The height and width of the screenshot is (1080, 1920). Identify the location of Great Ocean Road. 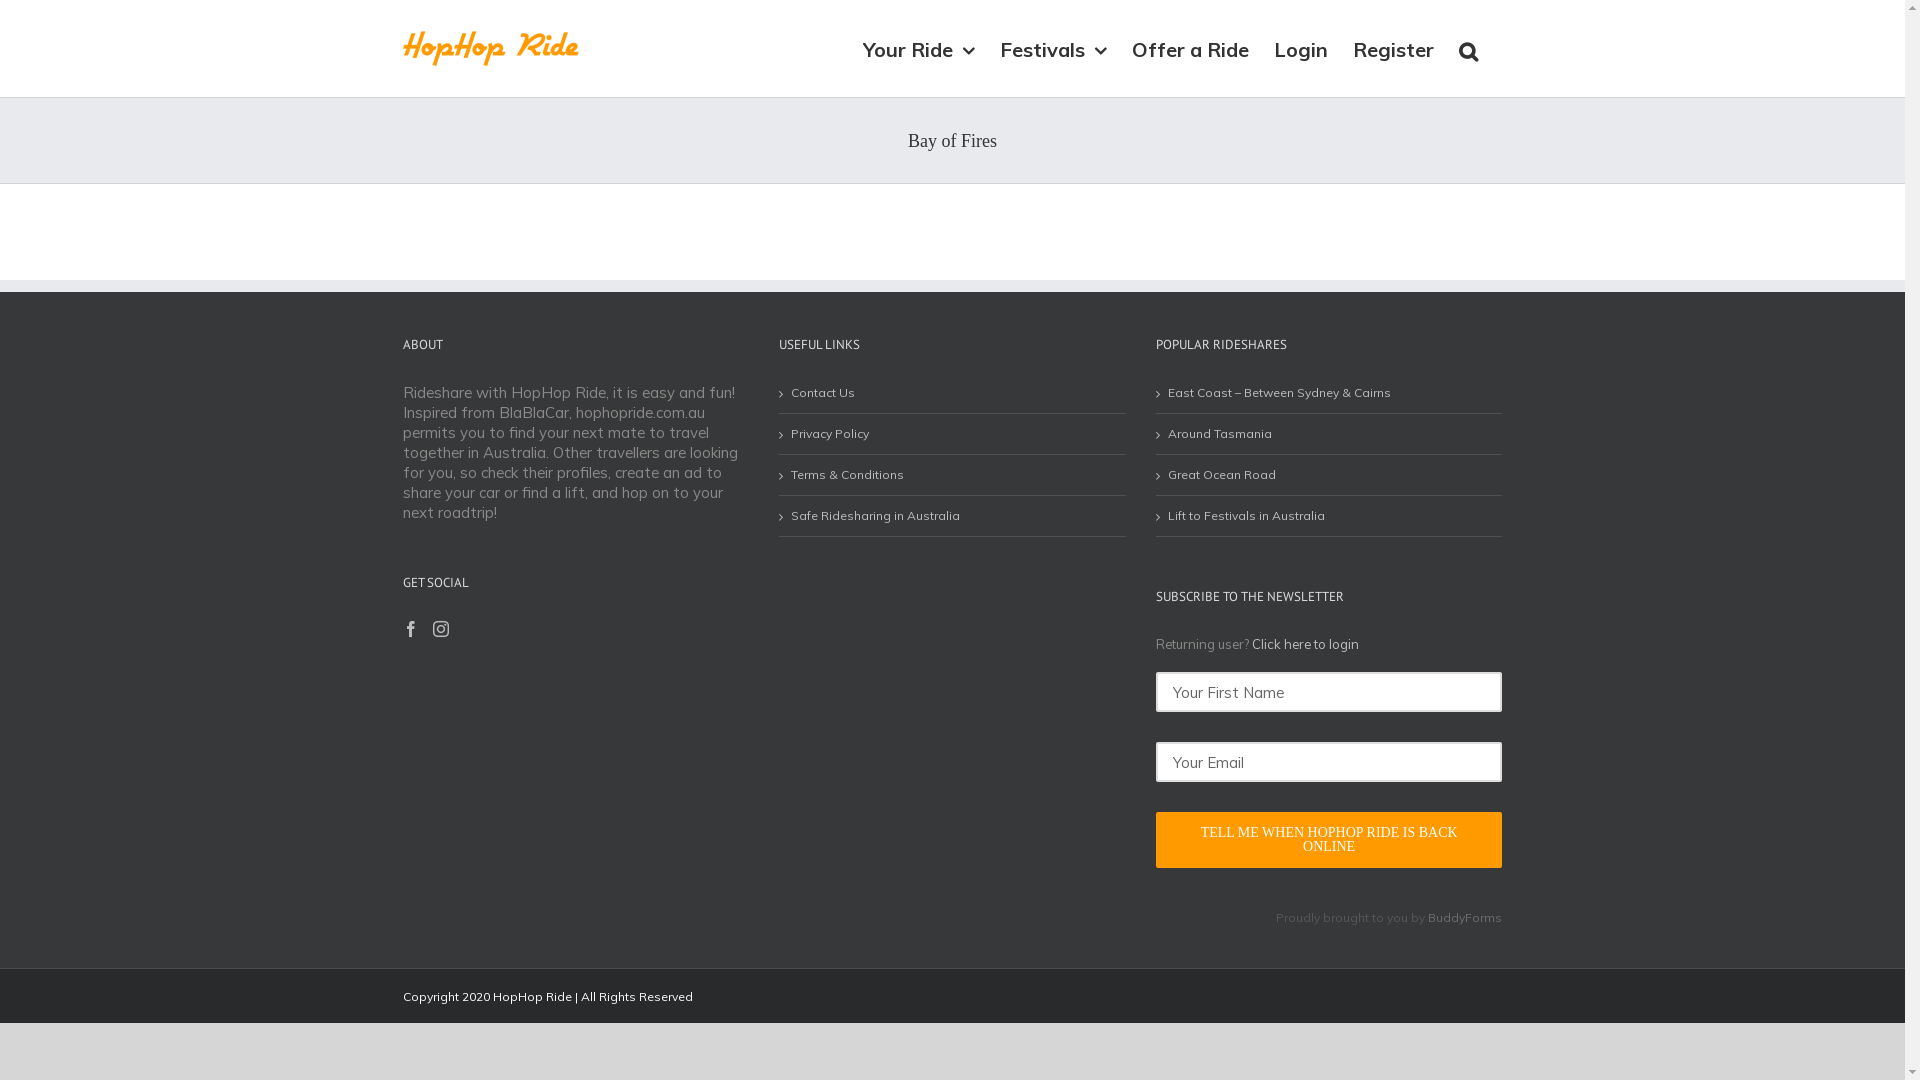
(1330, 474).